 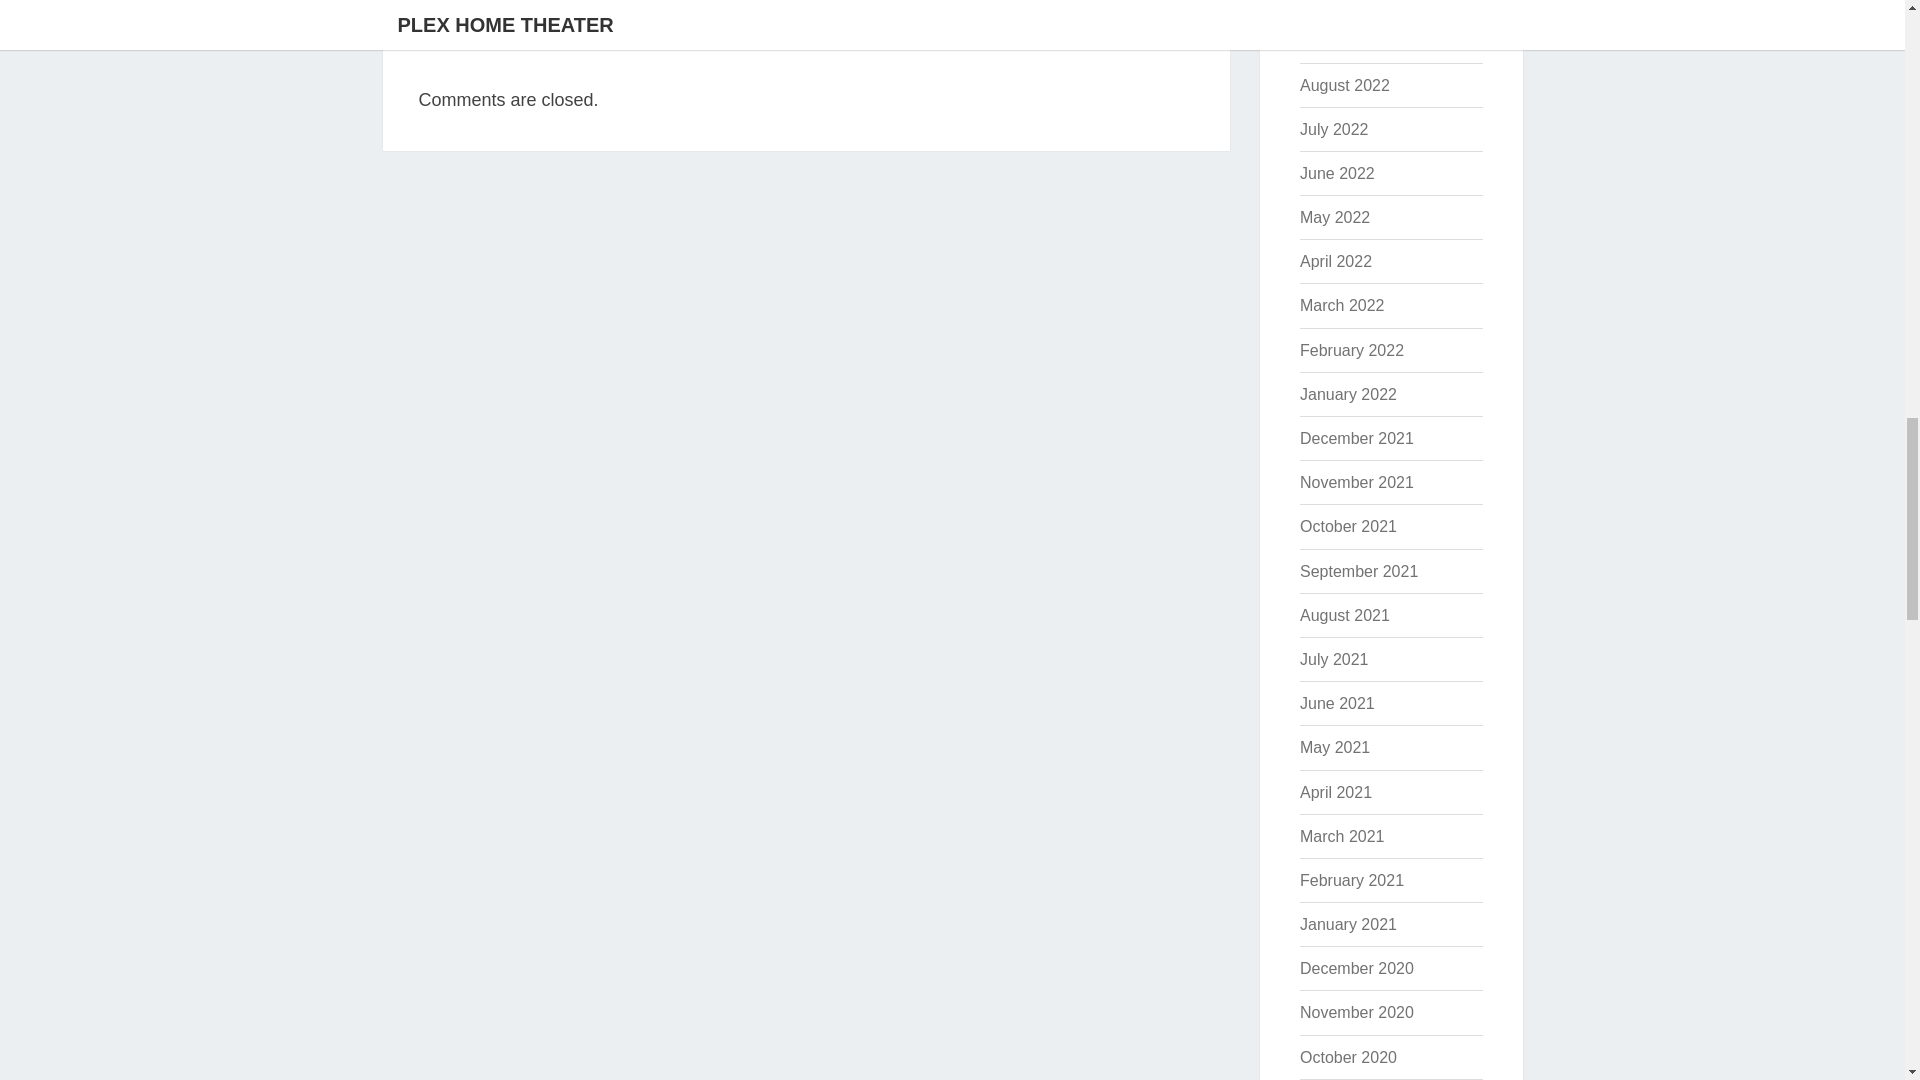 I want to click on September 2022, so click(x=1358, y=40).